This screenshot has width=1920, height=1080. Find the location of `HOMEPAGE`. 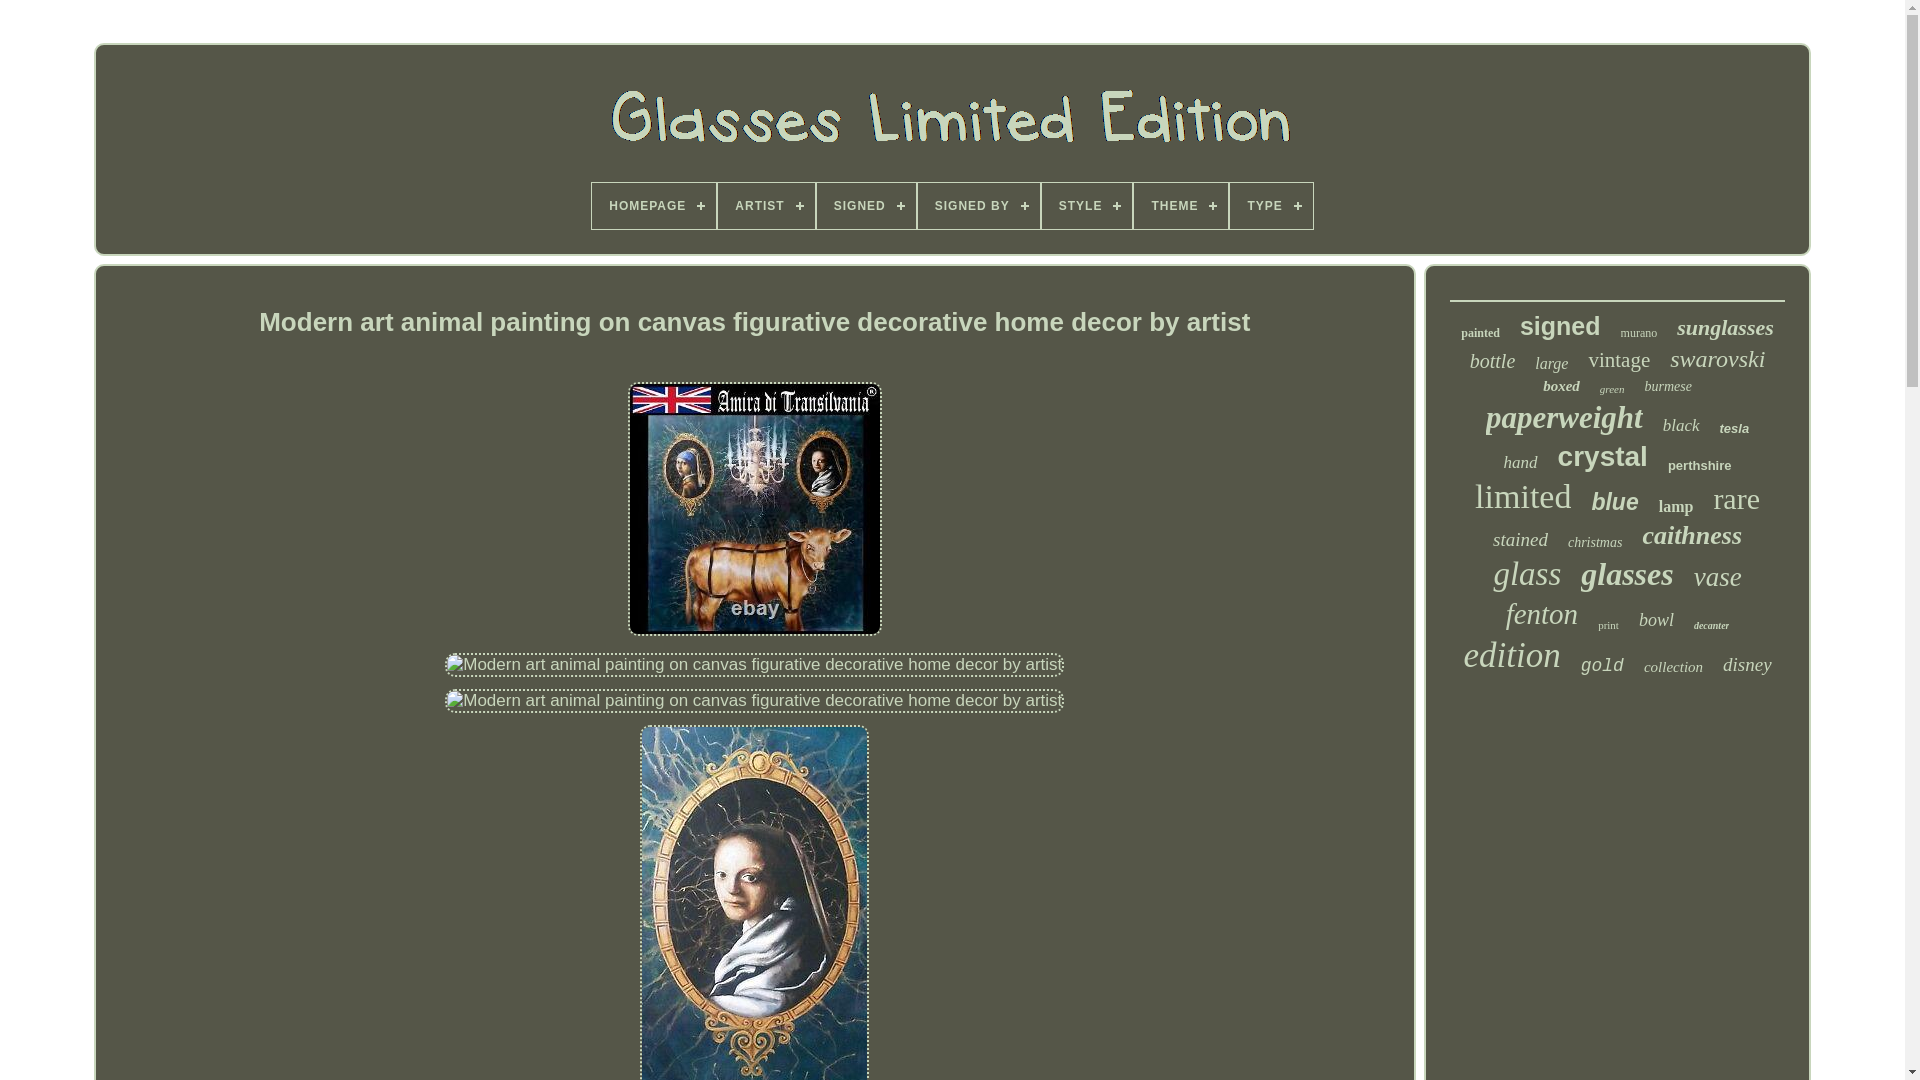

HOMEPAGE is located at coordinates (654, 205).